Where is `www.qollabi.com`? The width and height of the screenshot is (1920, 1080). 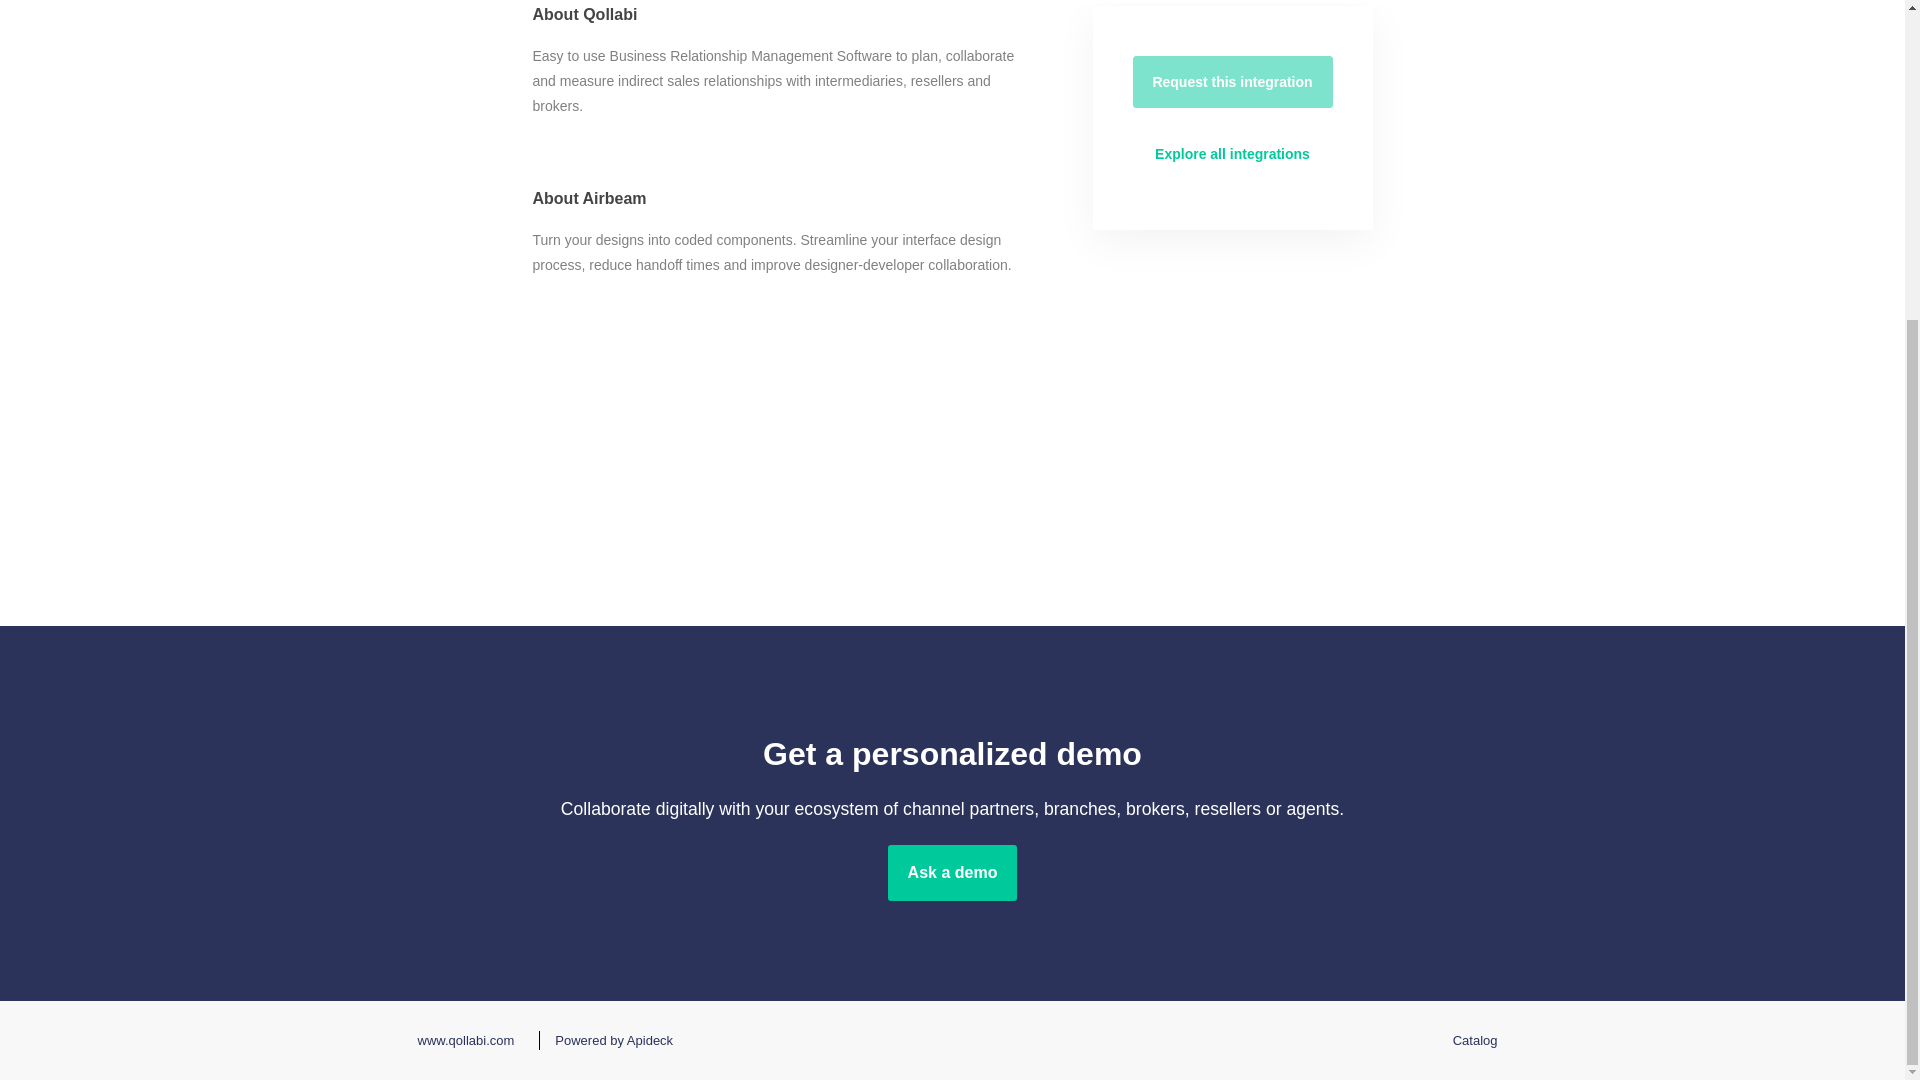
www.qollabi.com is located at coordinates (460, 1040).